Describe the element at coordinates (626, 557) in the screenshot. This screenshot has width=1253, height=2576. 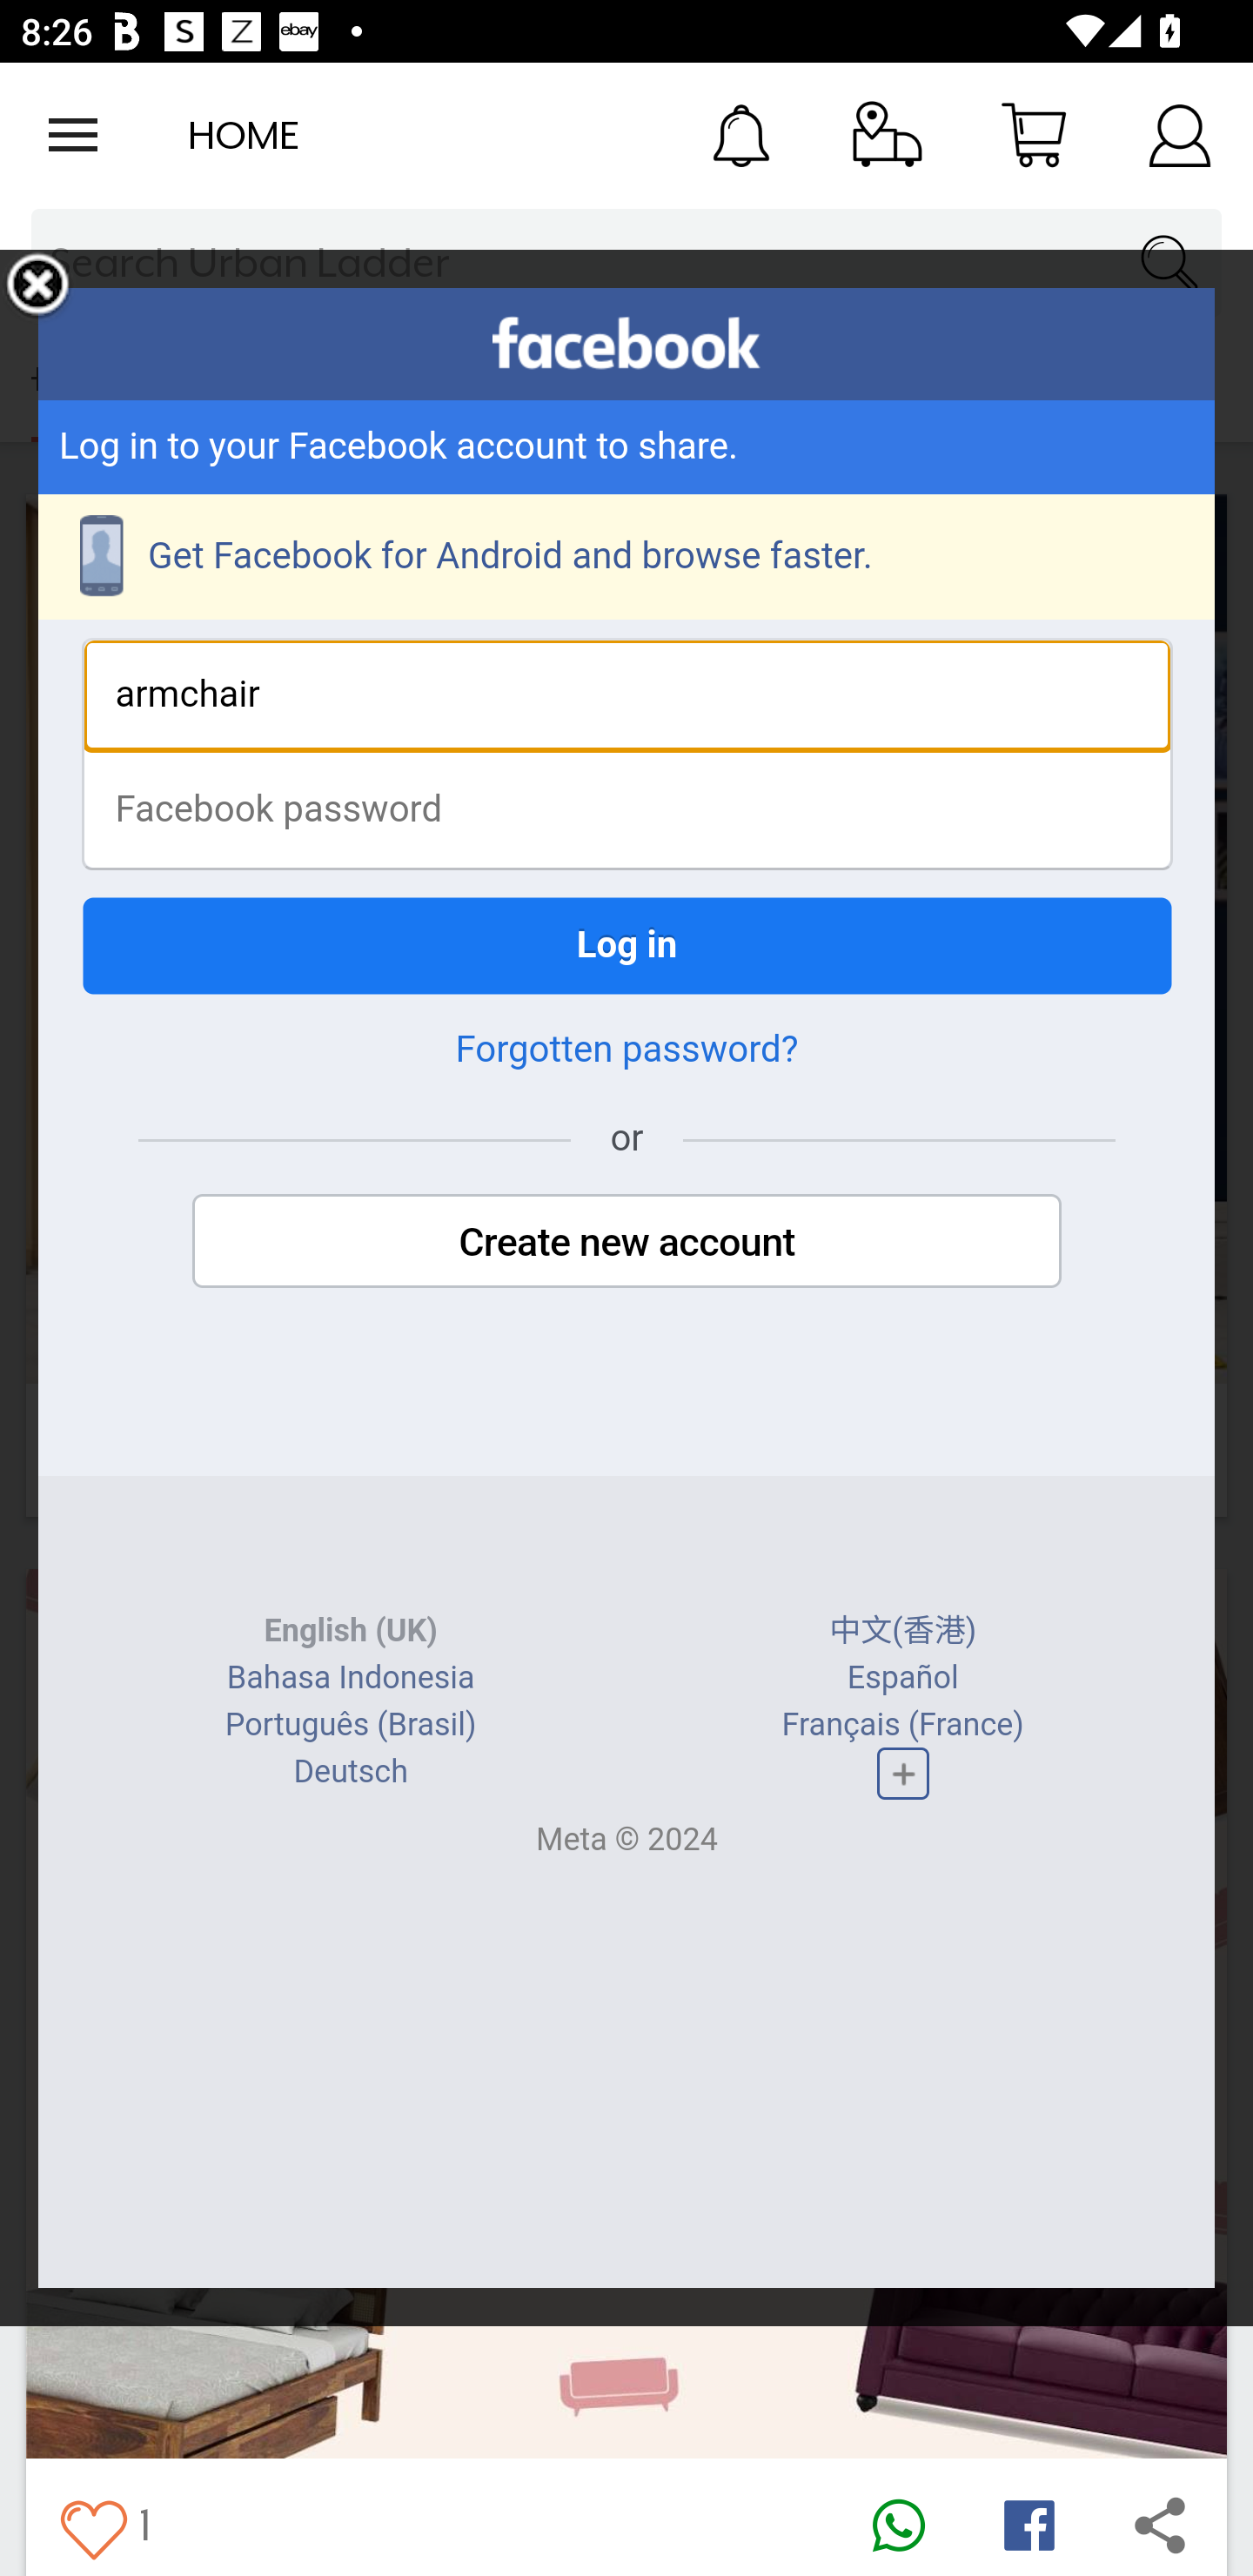
I see `Get Facebook for Android and browse faster.` at that location.